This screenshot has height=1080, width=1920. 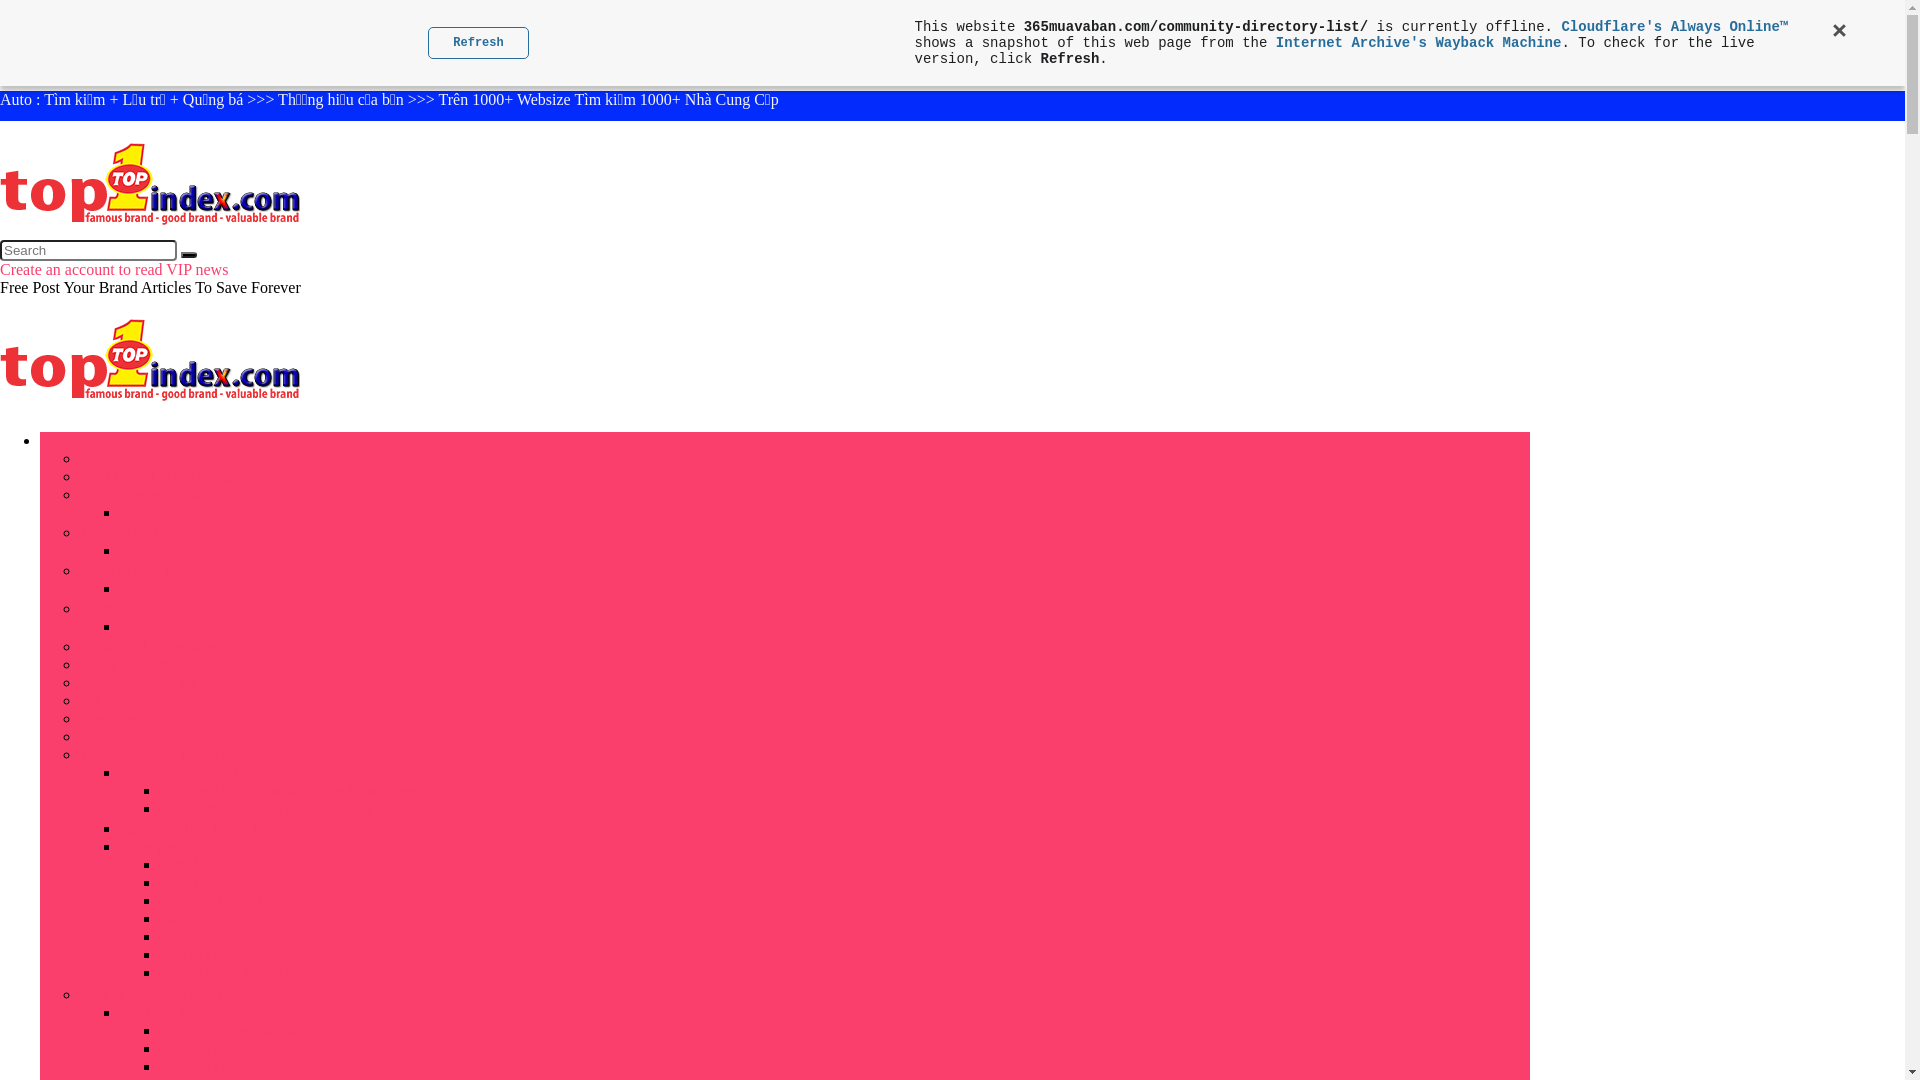 What do you see at coordinates (156, 494) in the screenshot?
I see `Smartphones & gadgets` at bounding box center [156, 494].